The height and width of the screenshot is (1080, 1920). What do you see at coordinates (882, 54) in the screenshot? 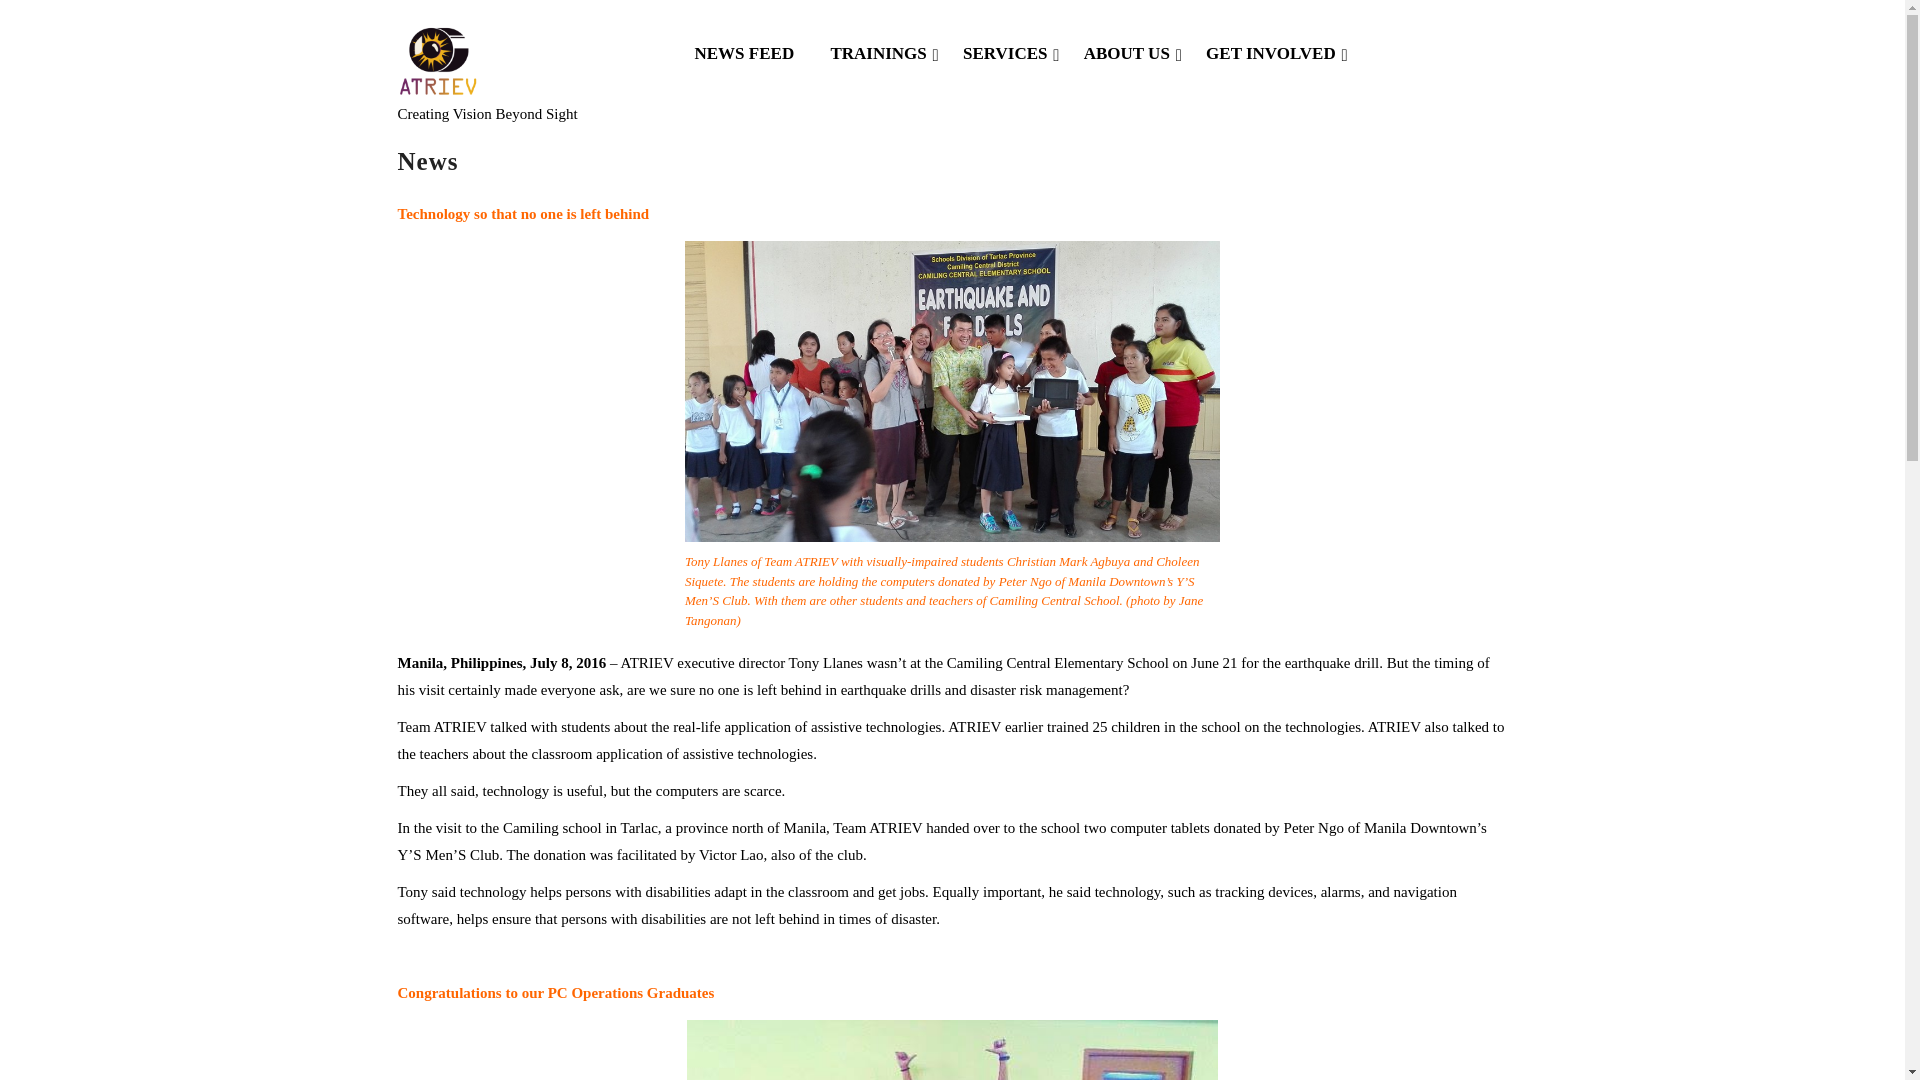
I see `TRAININGS` at bounding box center [882, 54].